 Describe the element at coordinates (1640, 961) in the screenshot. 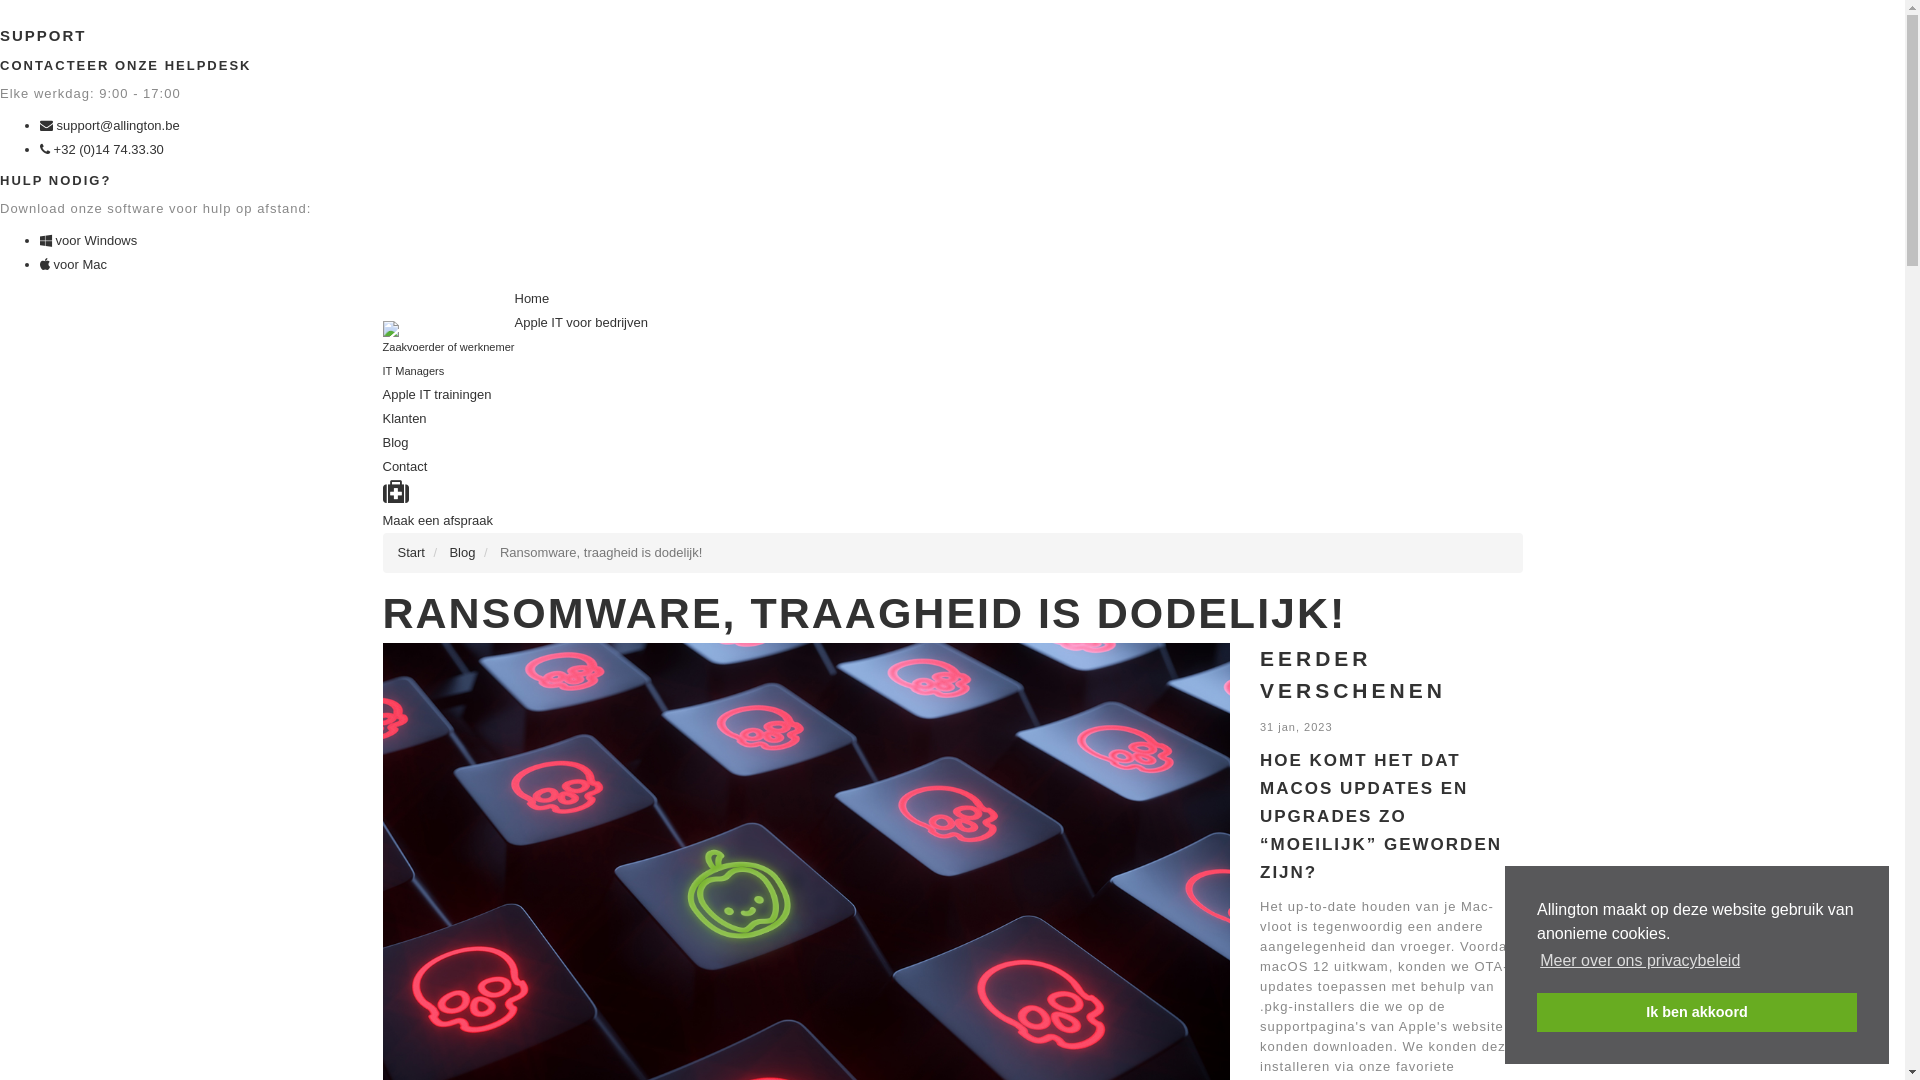

I see `Meer over ons privacybeleid` at that location.